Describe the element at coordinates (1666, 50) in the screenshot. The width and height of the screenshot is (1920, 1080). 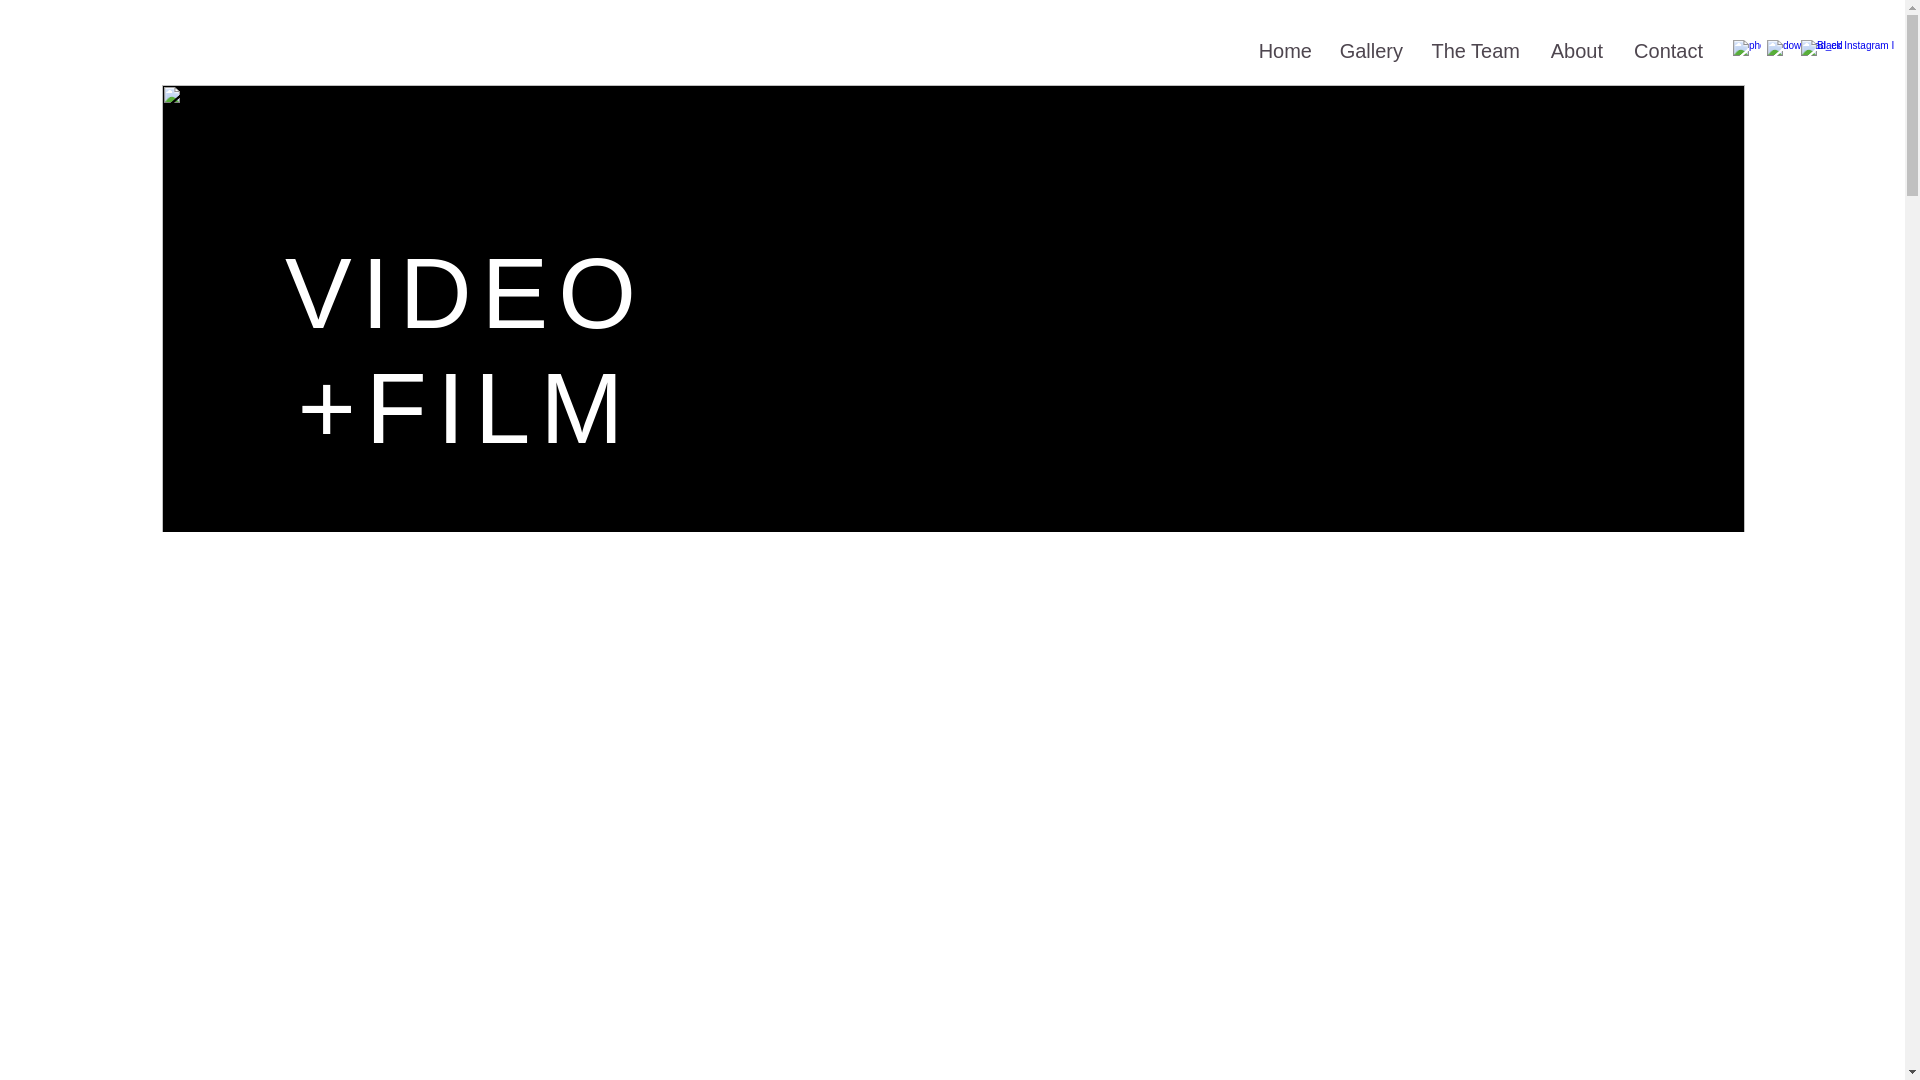
I see `Contact` at that location.